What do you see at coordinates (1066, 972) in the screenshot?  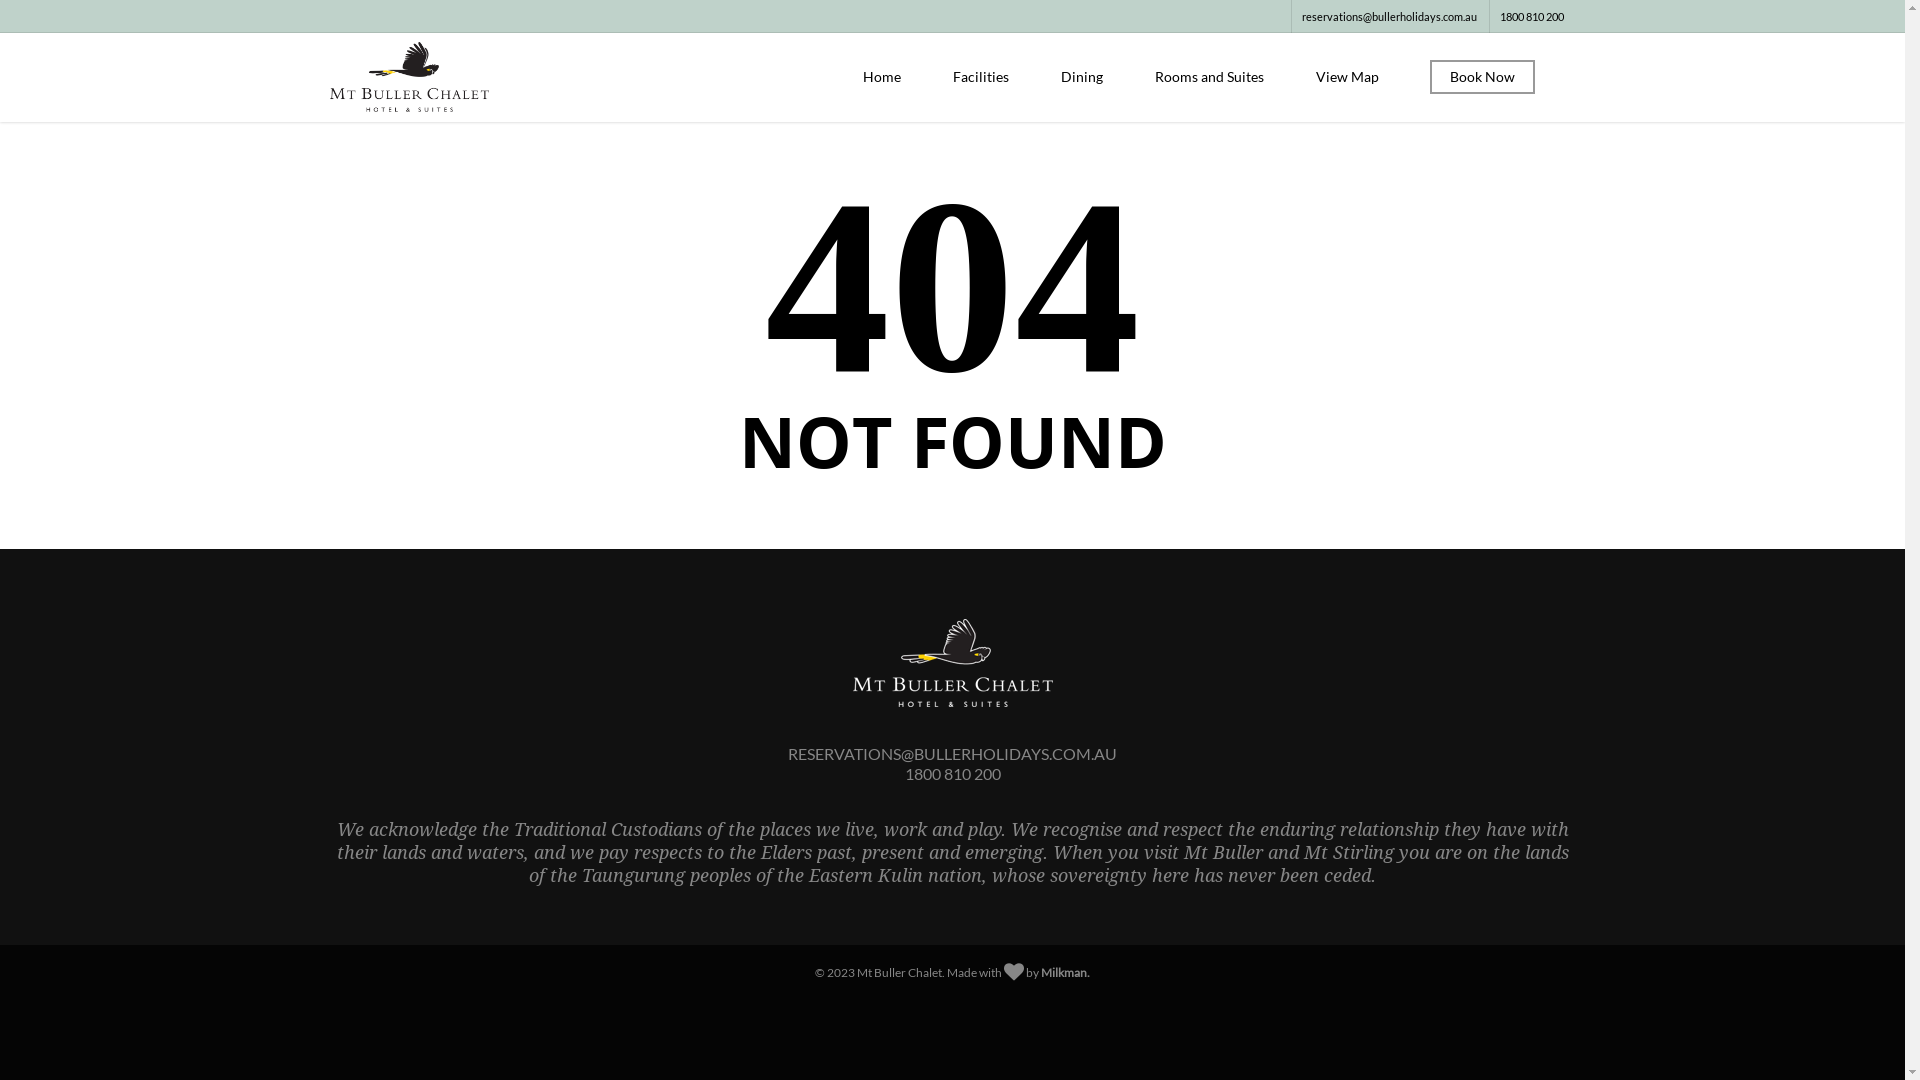 I see `Milkman.` at bounding box center [1066, 972].